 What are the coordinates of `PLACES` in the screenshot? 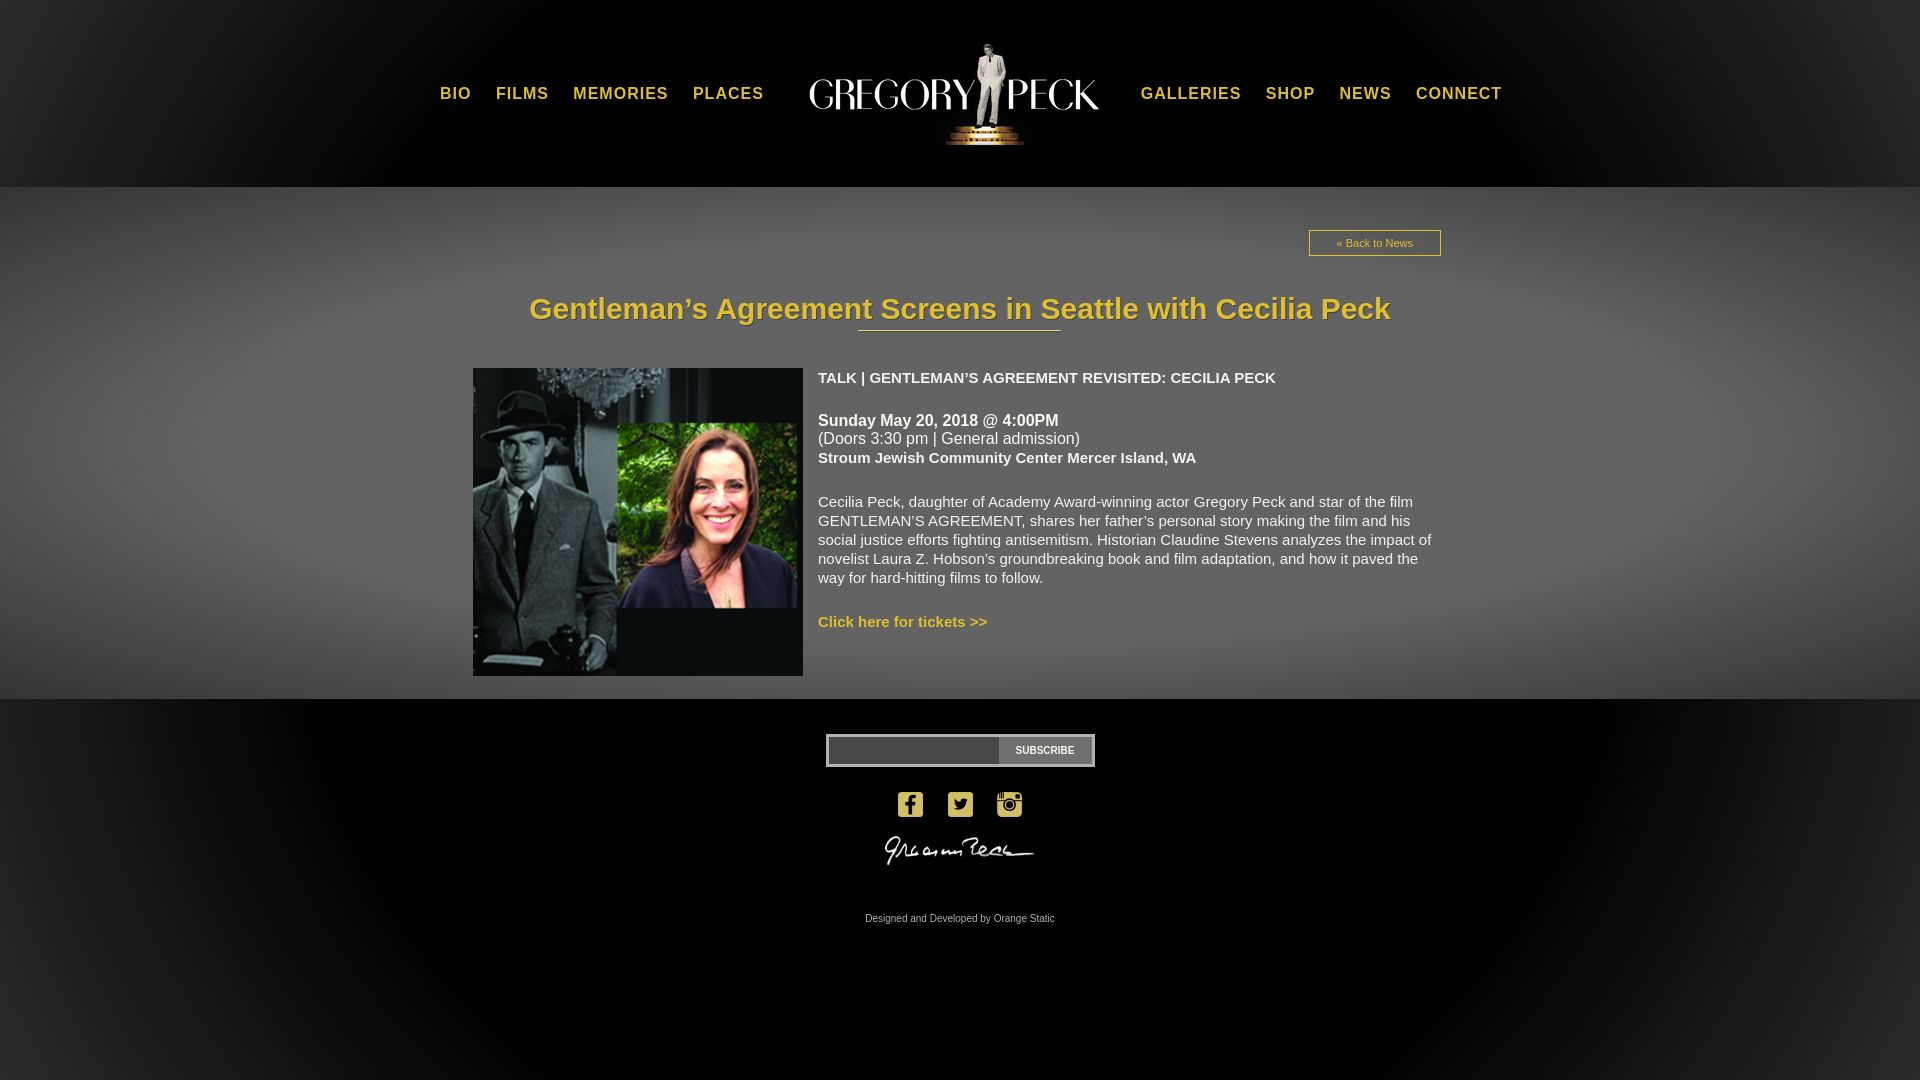 It's located at (728, 92).